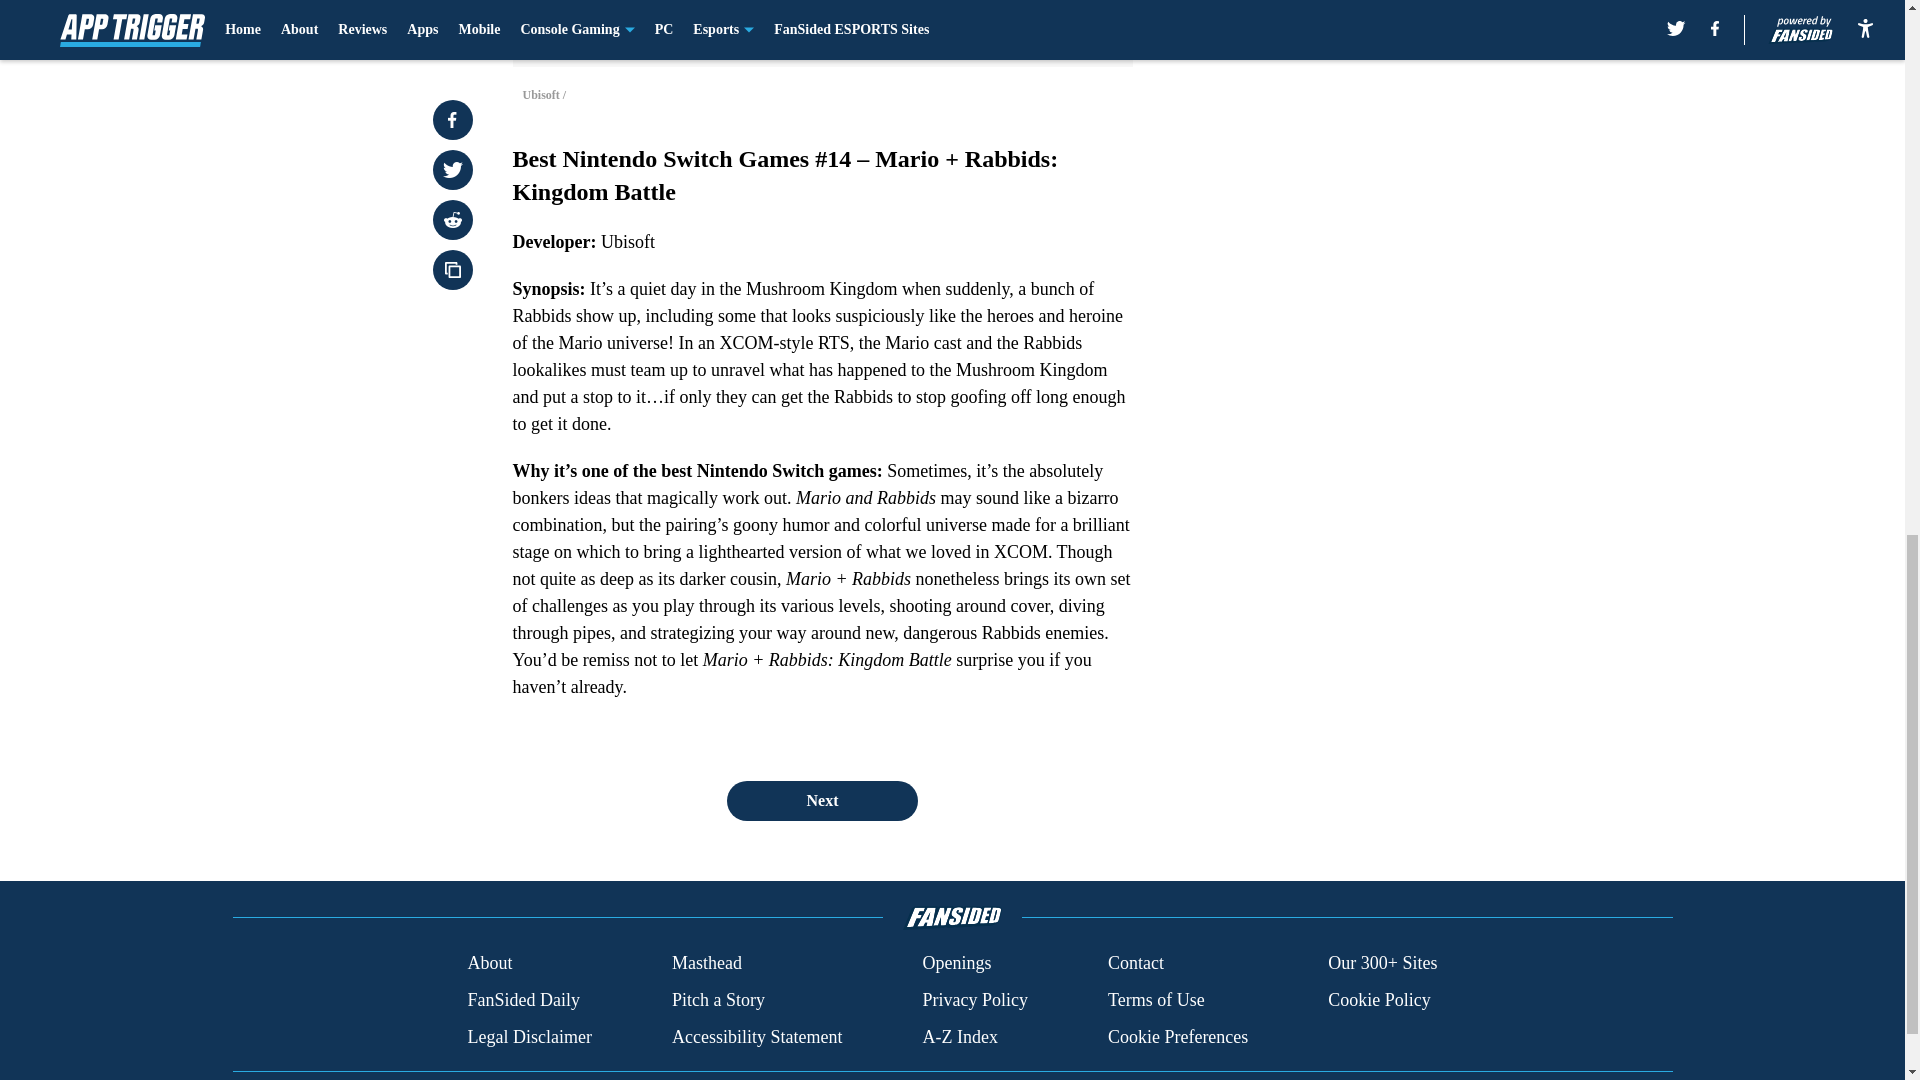  Describe the element at coordinates (821, 800) in the screenshot. I see `Next` at that location.